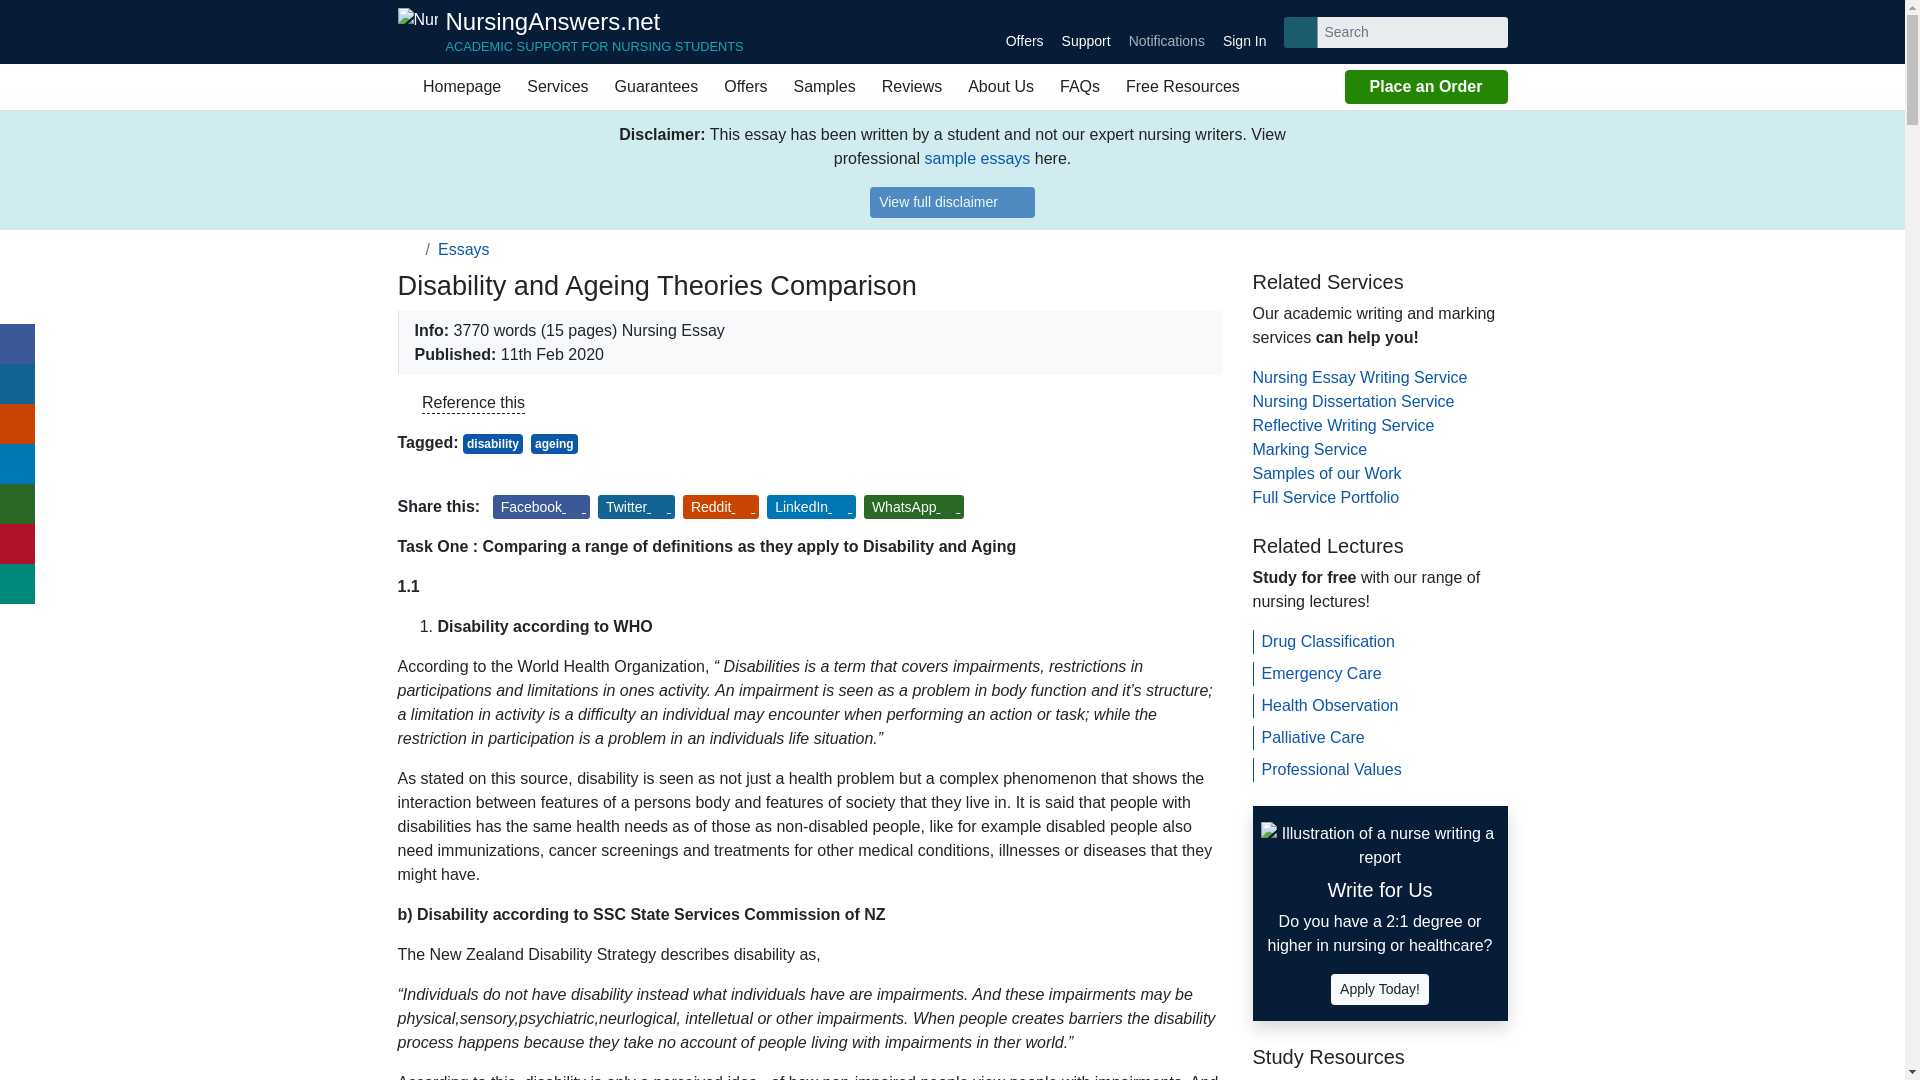  I want to click on Guarantees, so click(570, 32).